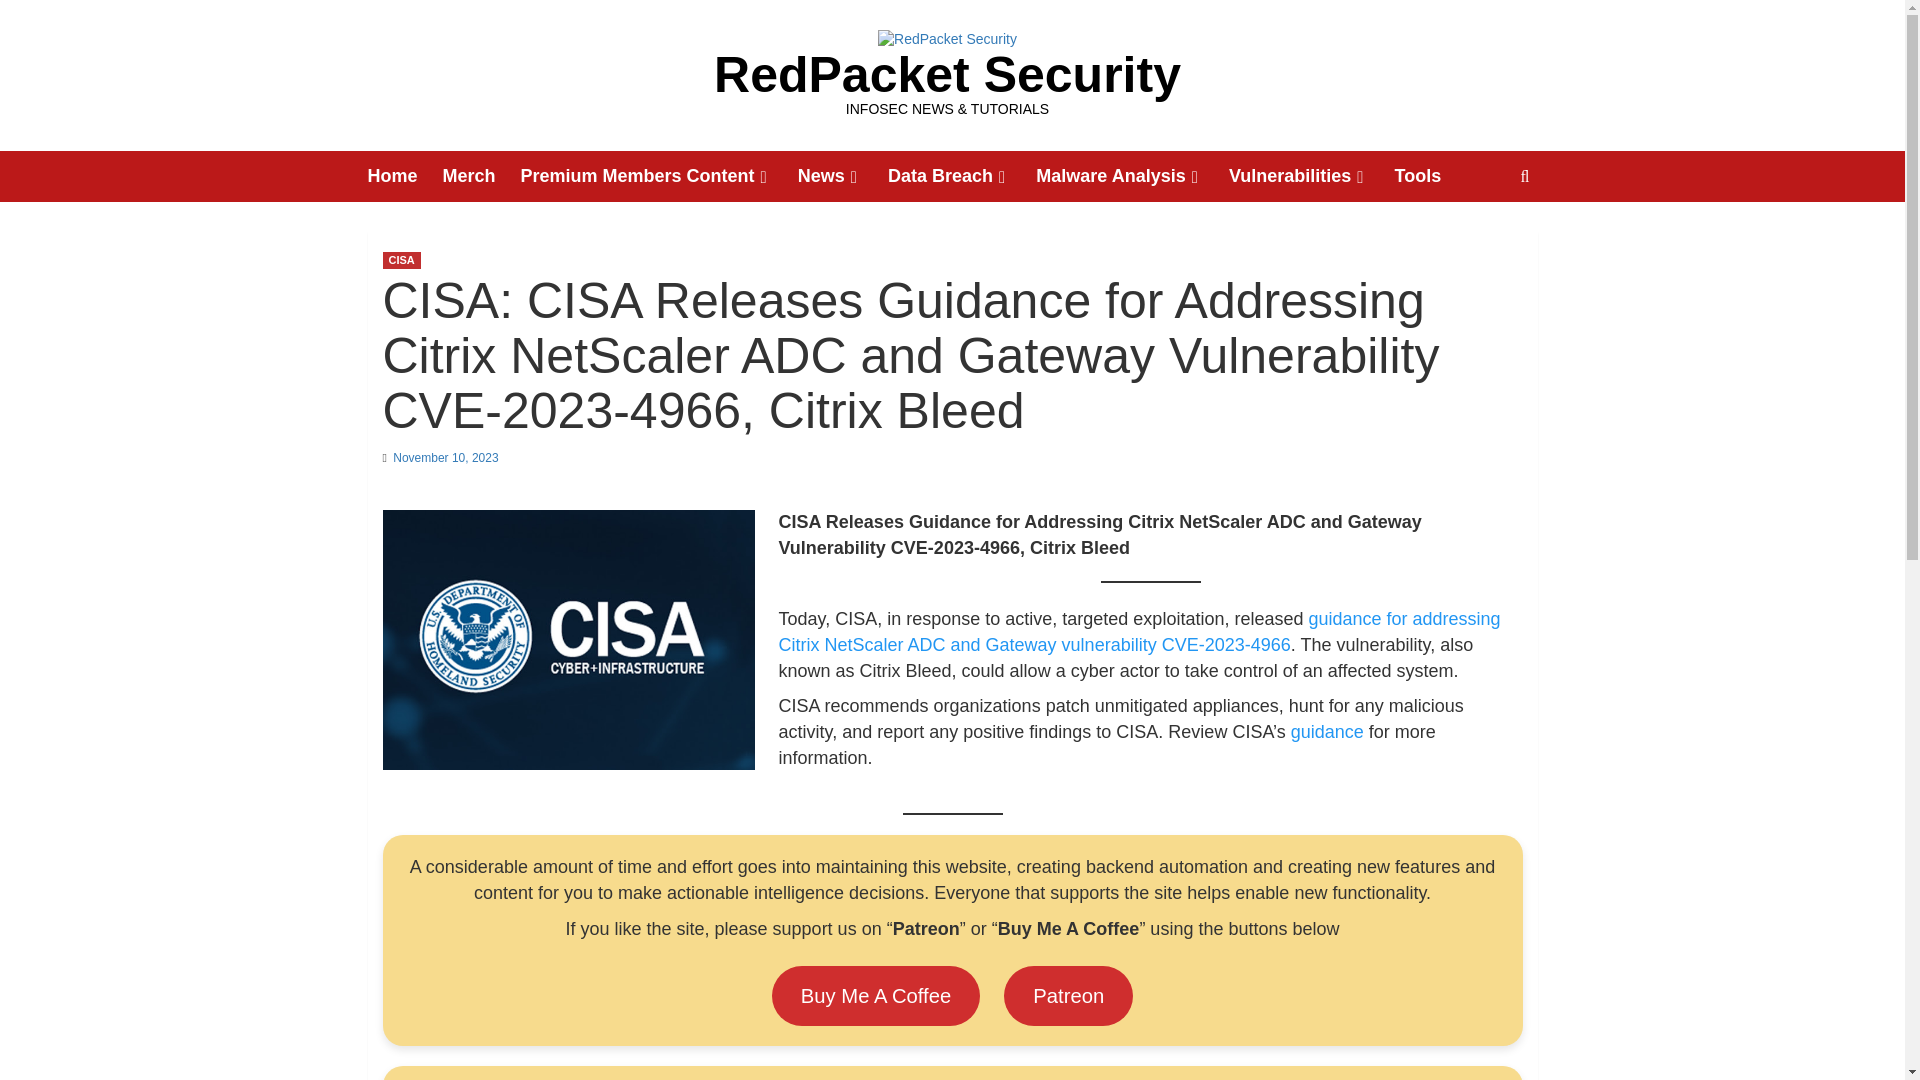 The height and width of the screenshot is (1080, 1920). What do you see at coordinates (1430, 176) in the screenshot?
I see `Tools` at bounding box center [1430, 176].